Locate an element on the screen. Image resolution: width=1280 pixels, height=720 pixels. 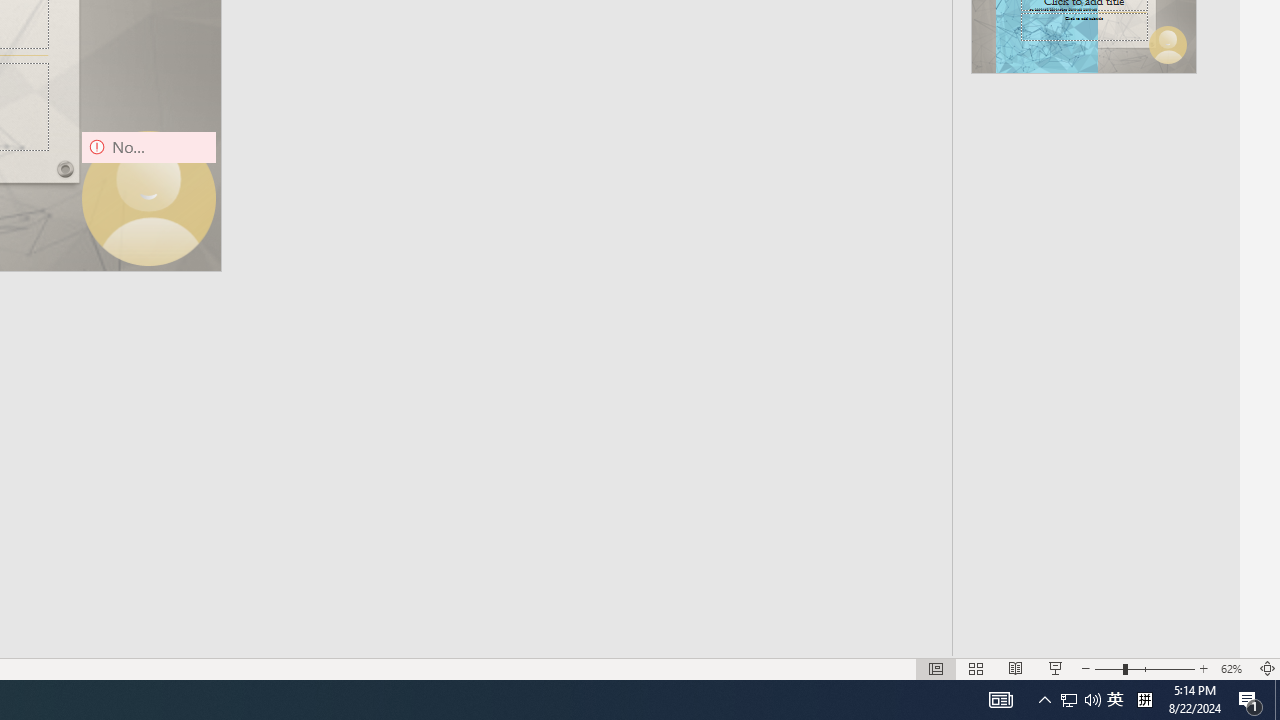
Spaces: 4 is located at coordinates (929, 628).